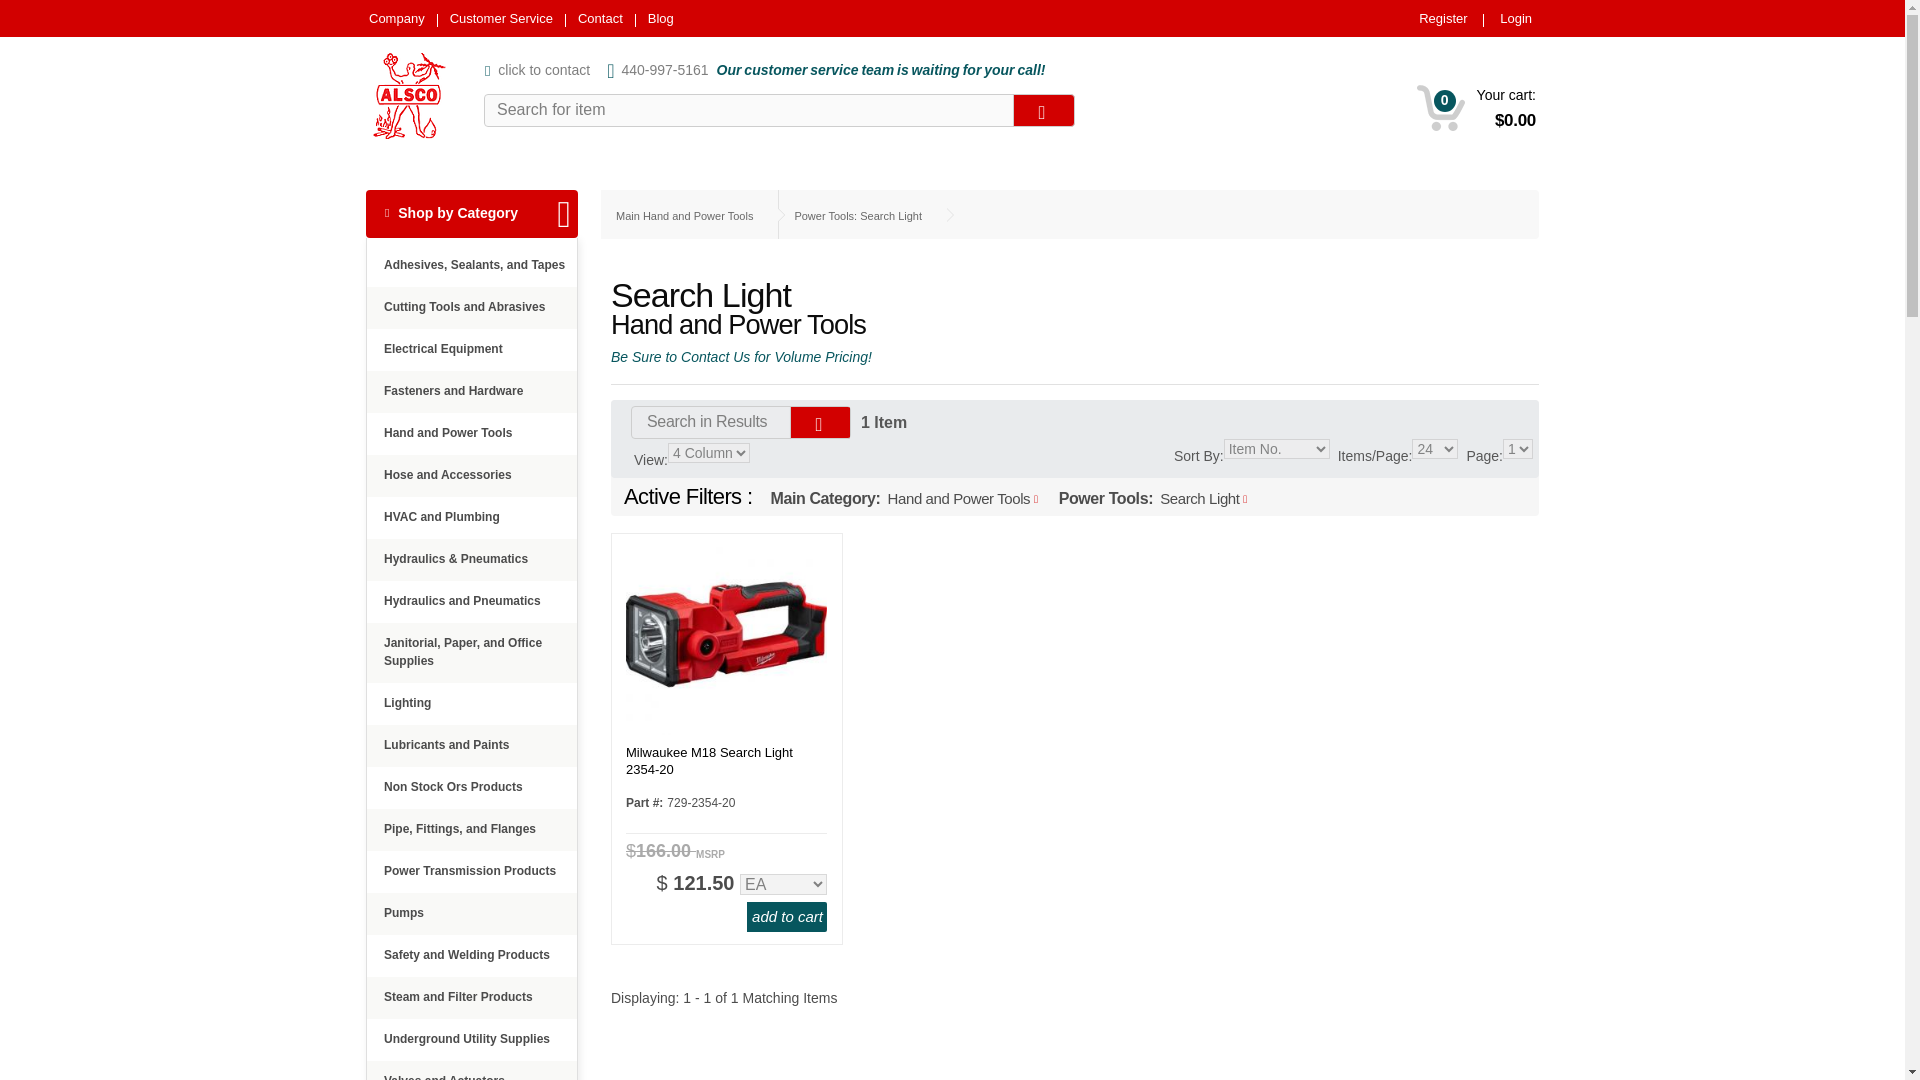 The width and height of the screenshot is (1920, 1080). What do you see at coordinates (660, 18) in the screenshot?
I see `Blog` at bounding box center [660, 18].